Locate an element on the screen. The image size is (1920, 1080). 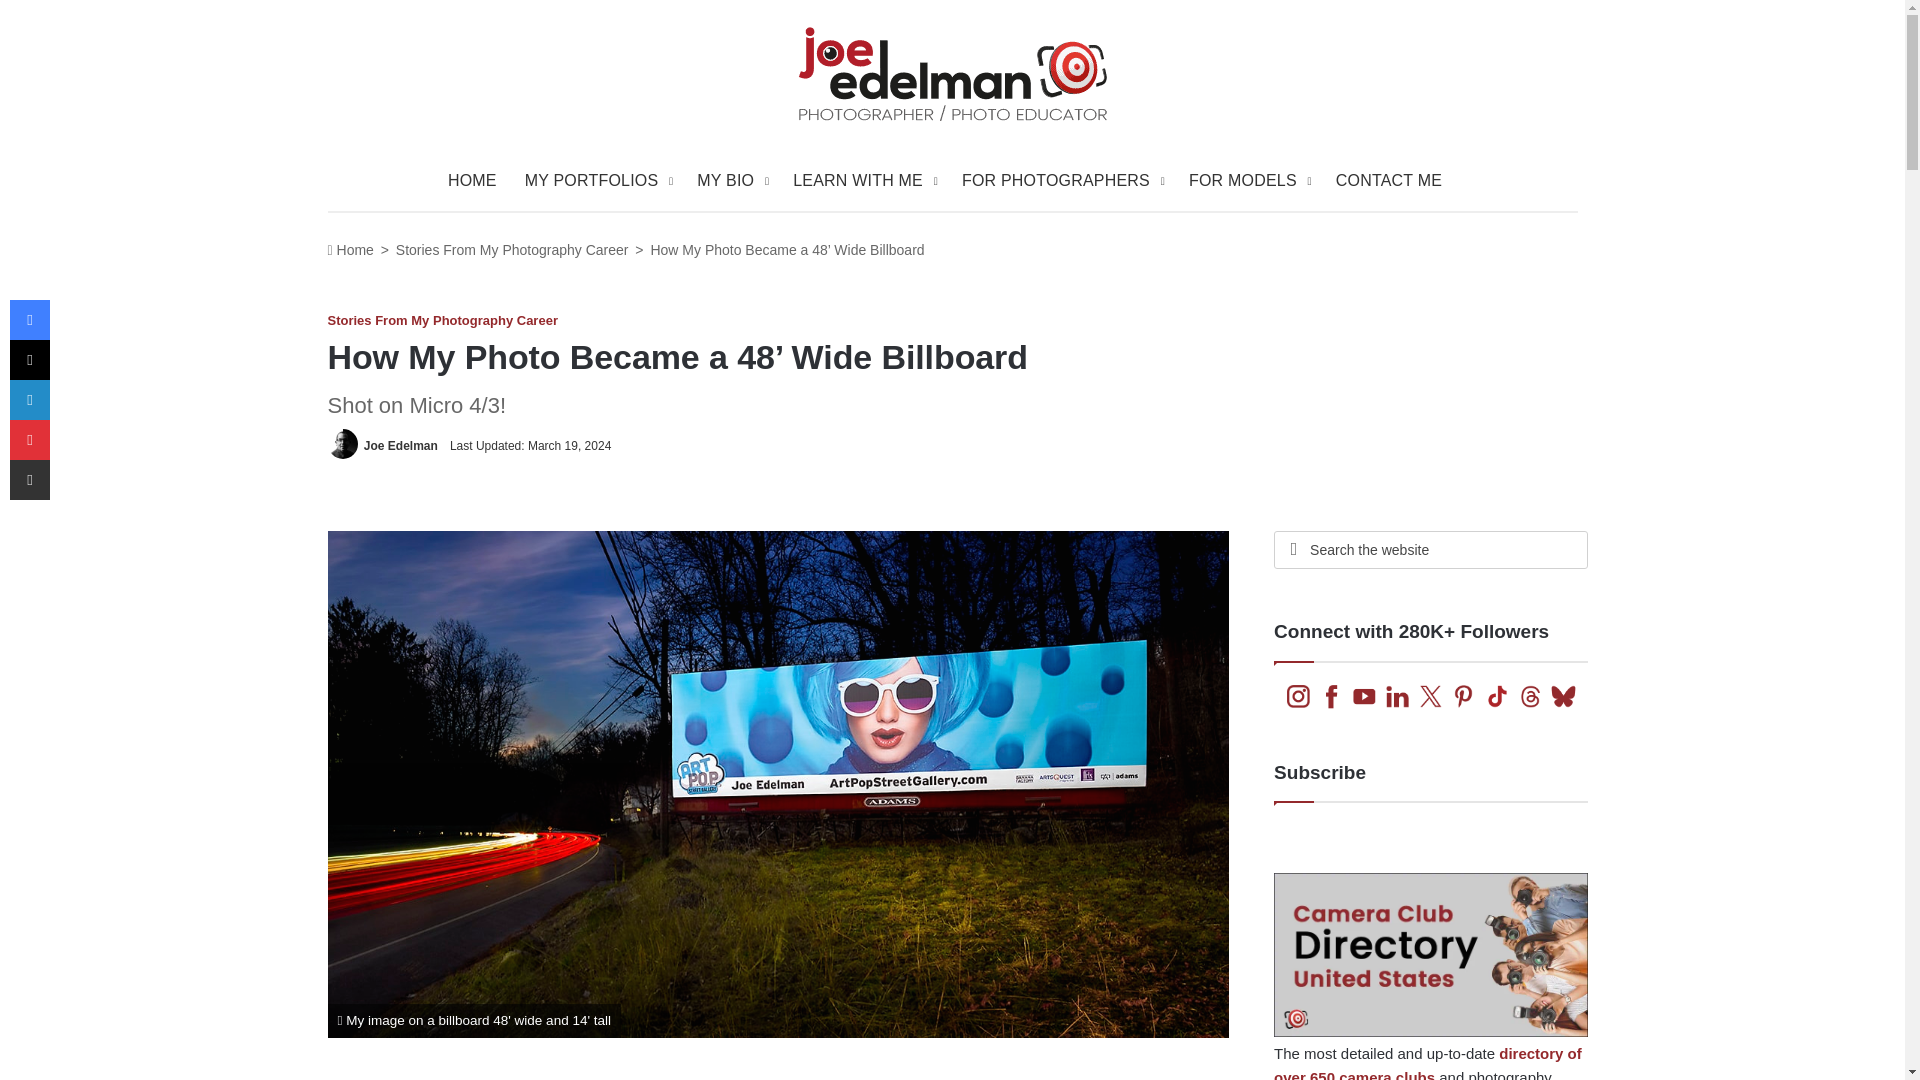
HOME is located at coordinates (472, 180).